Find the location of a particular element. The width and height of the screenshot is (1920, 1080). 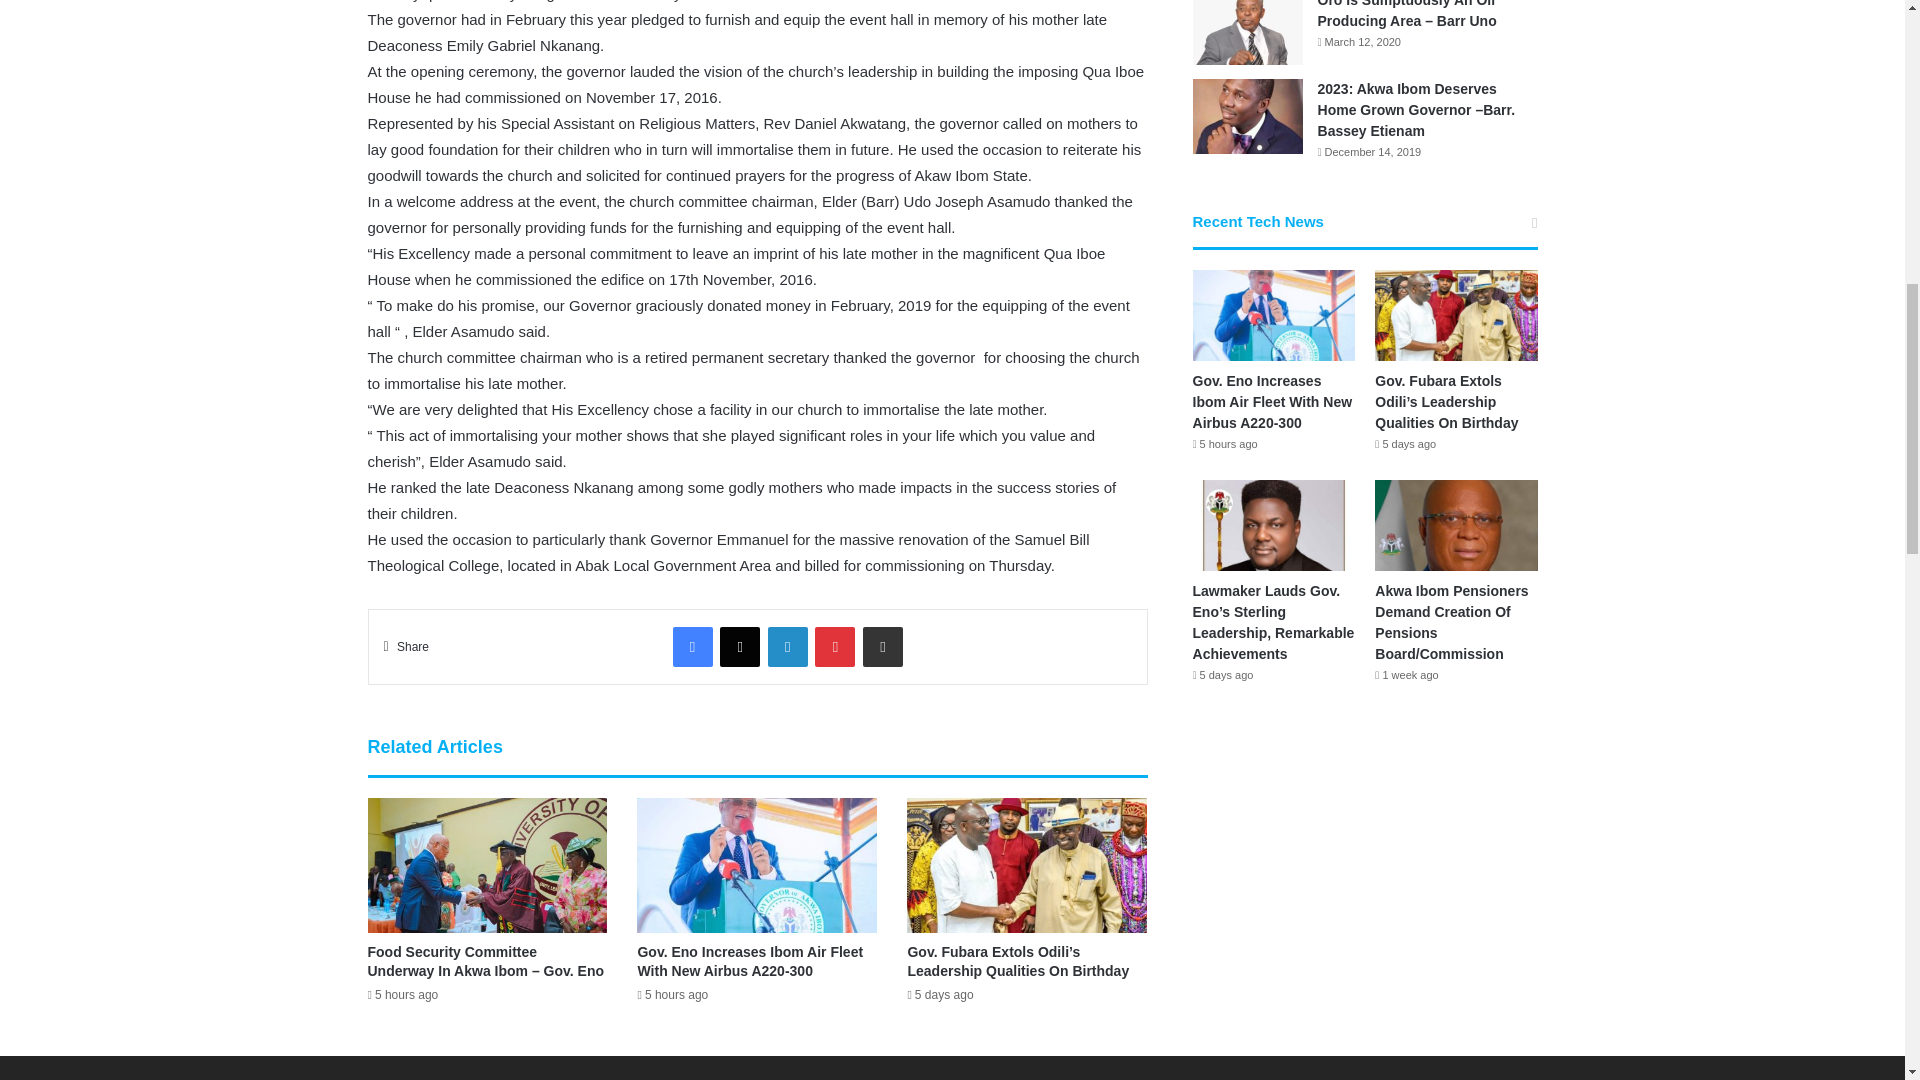

Share via Email is located at coordinates (882, 647).